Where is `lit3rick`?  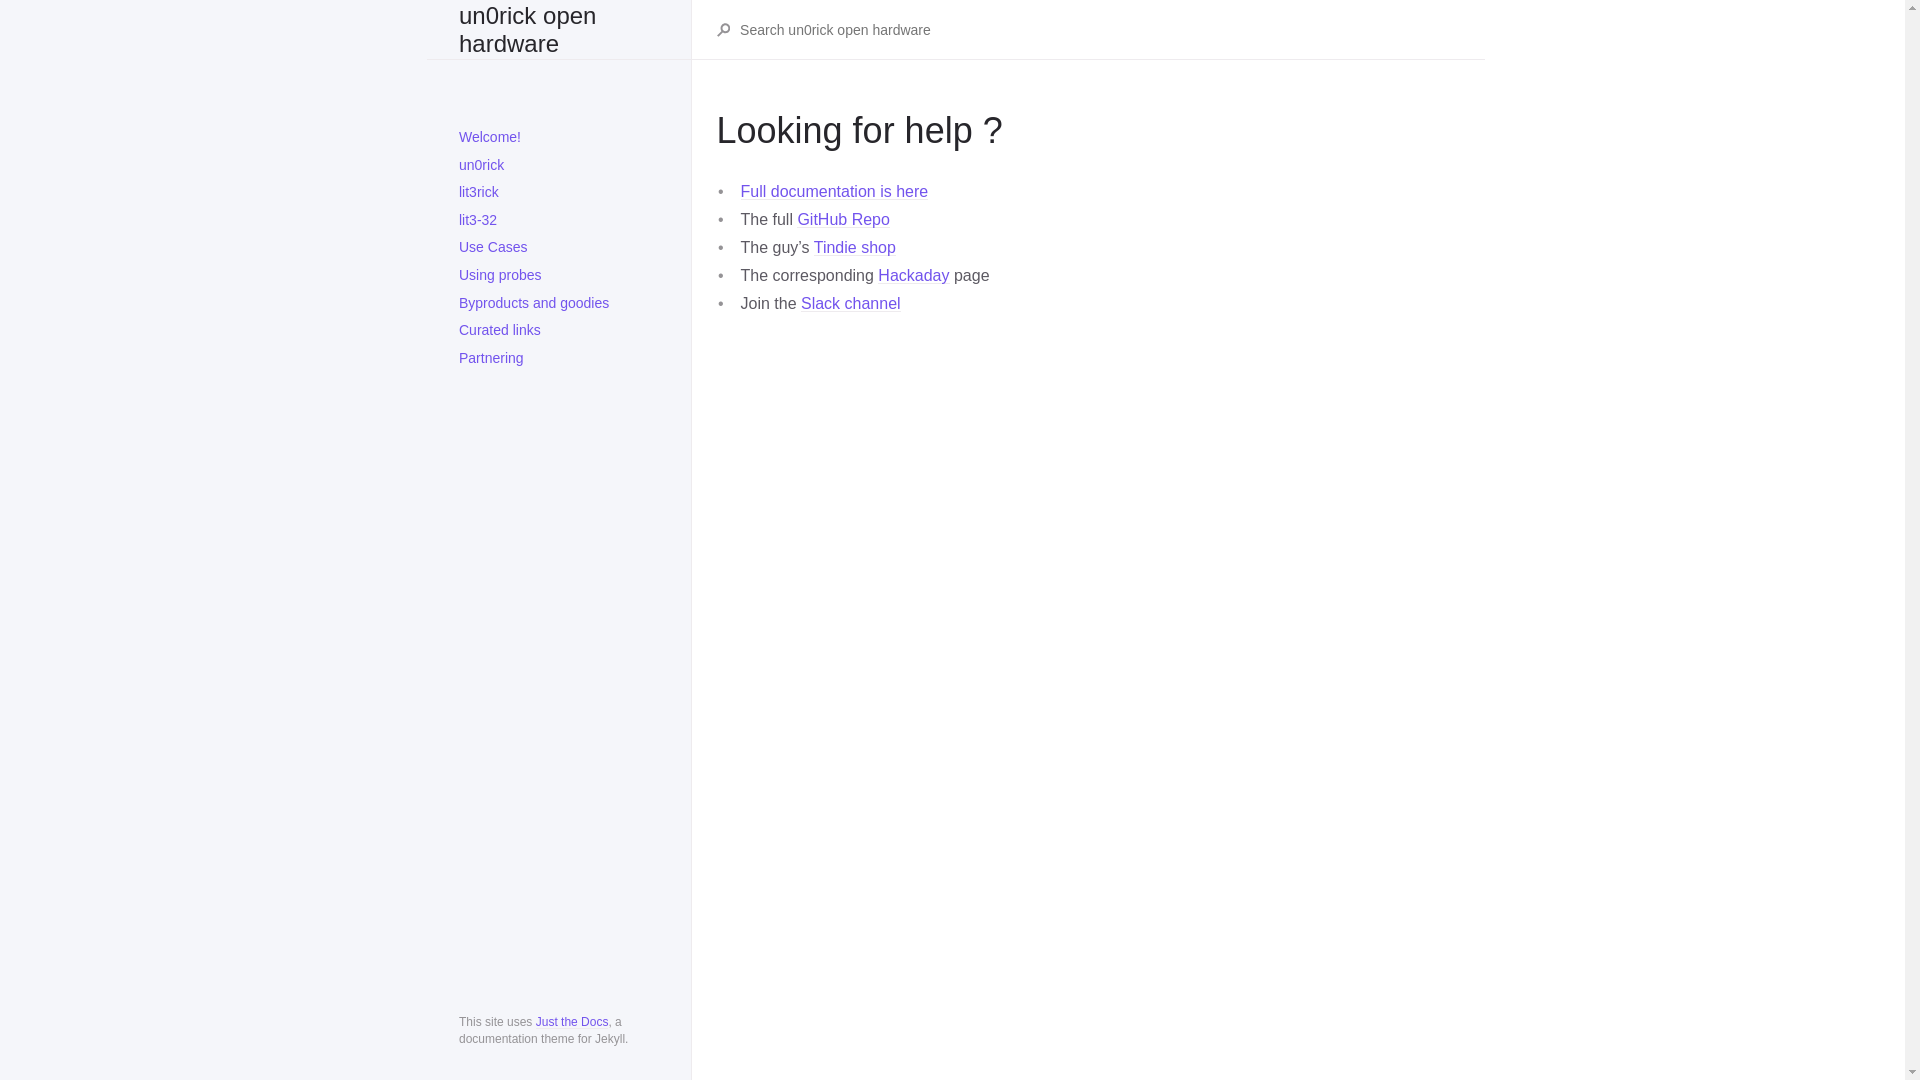
lit3rick is located at coordinates (559, 193).